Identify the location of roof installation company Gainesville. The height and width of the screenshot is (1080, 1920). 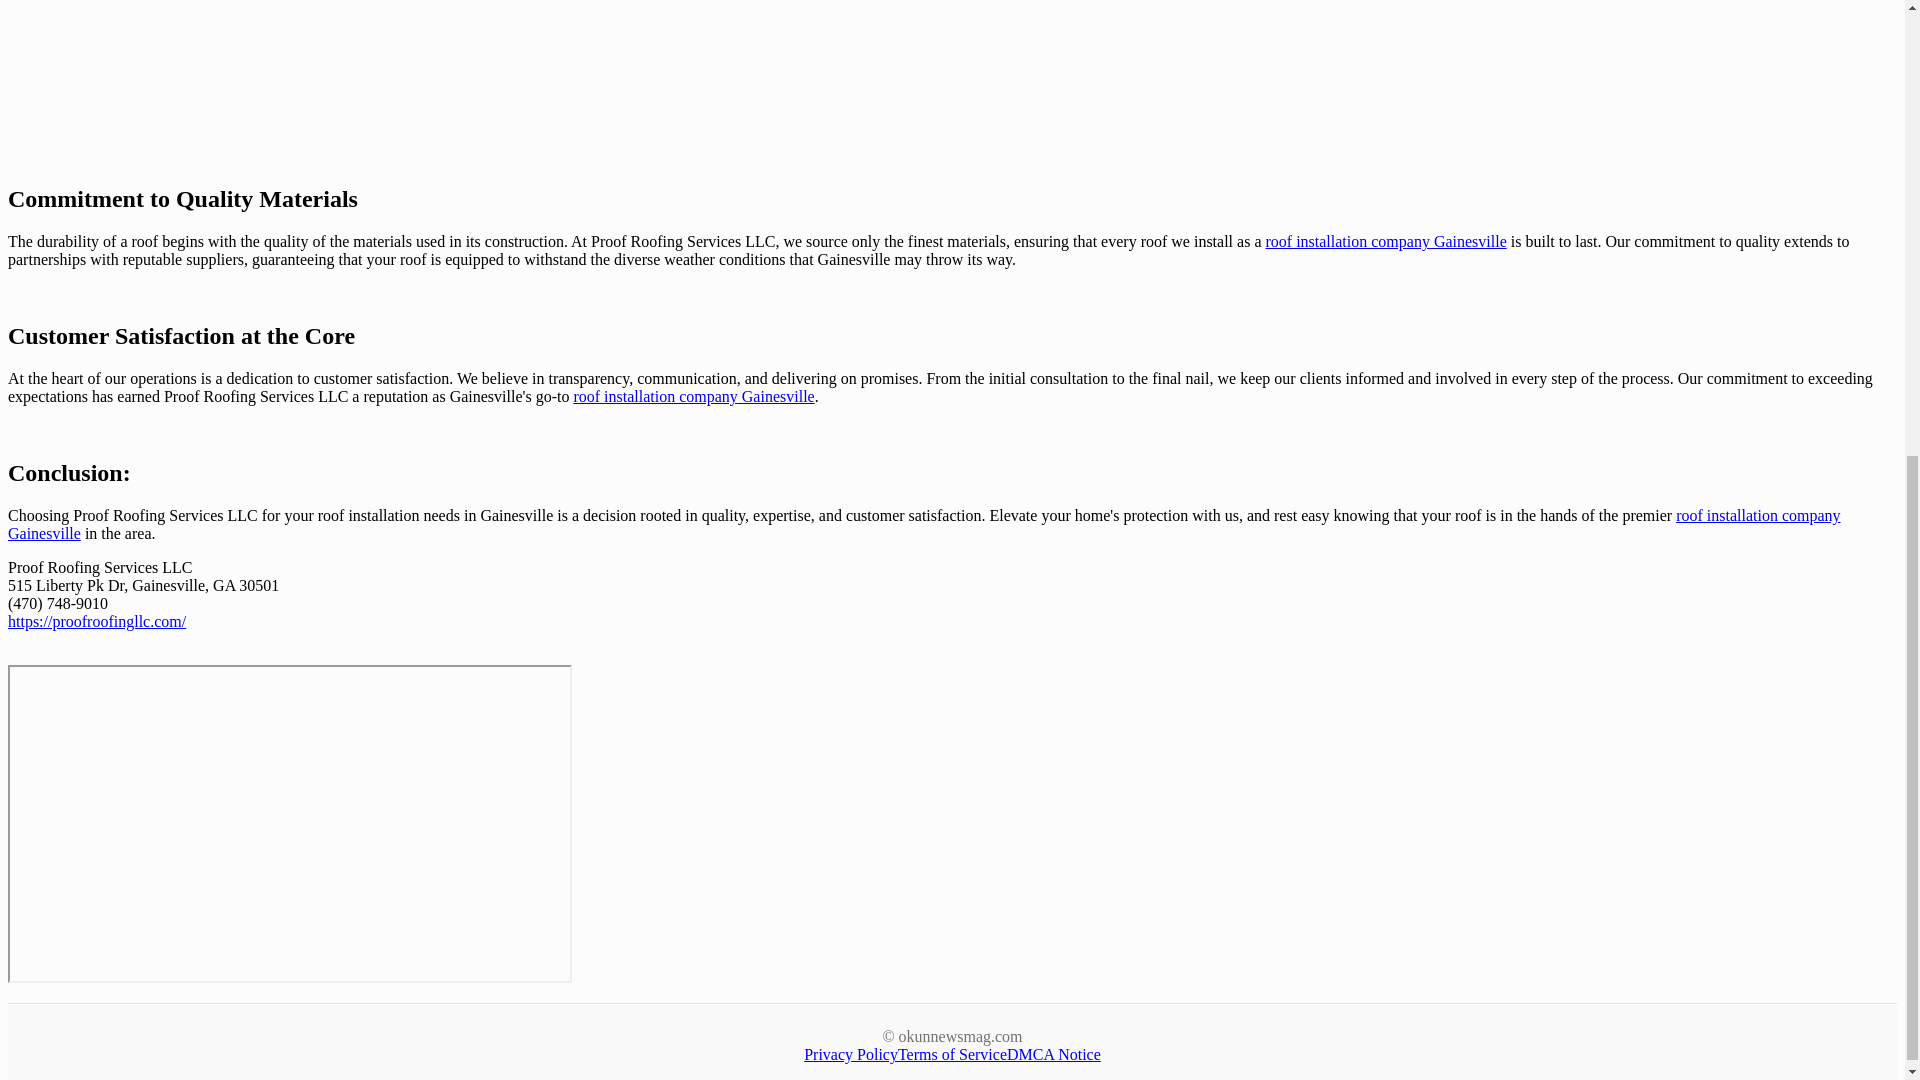
(924, 524).